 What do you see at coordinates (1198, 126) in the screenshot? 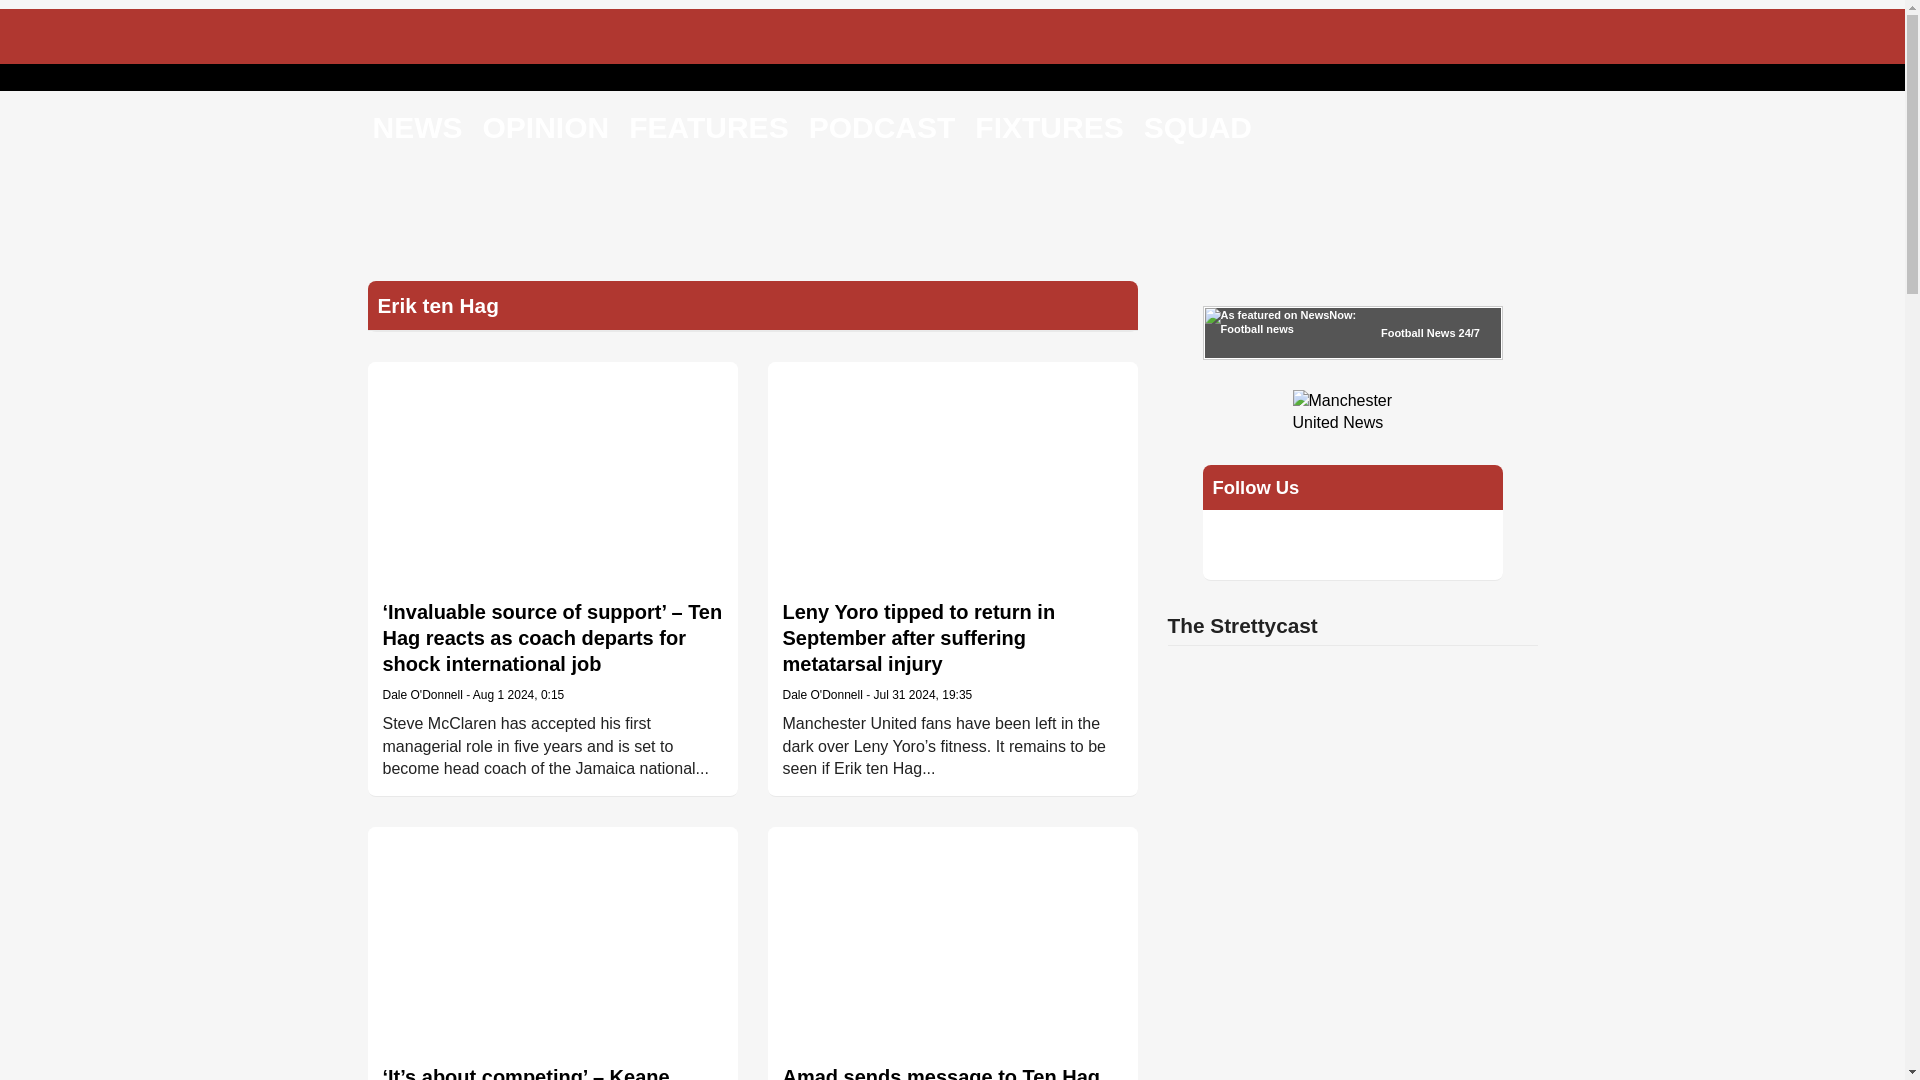
I see `SQUAD` at bounding box center [1198, 126].